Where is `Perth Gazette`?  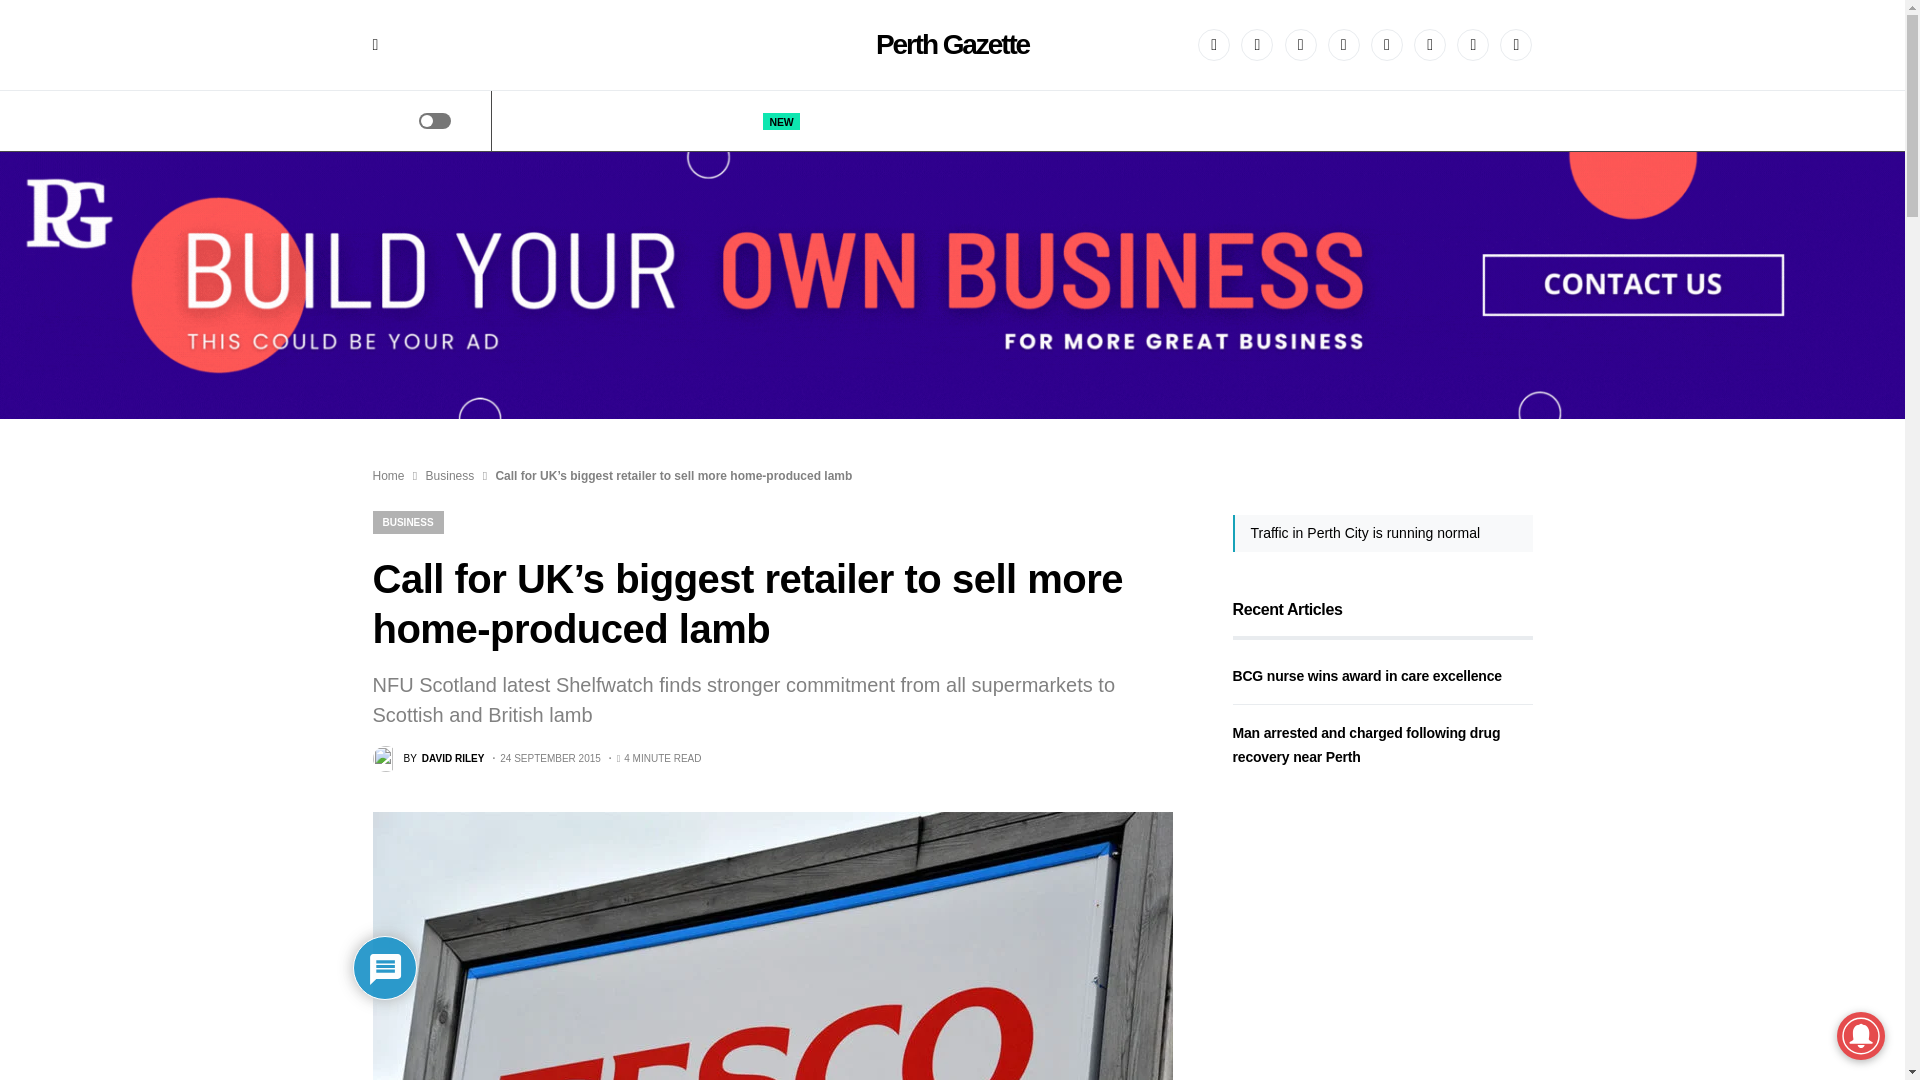
Perth Gazette is located at coordinates (952, 44).